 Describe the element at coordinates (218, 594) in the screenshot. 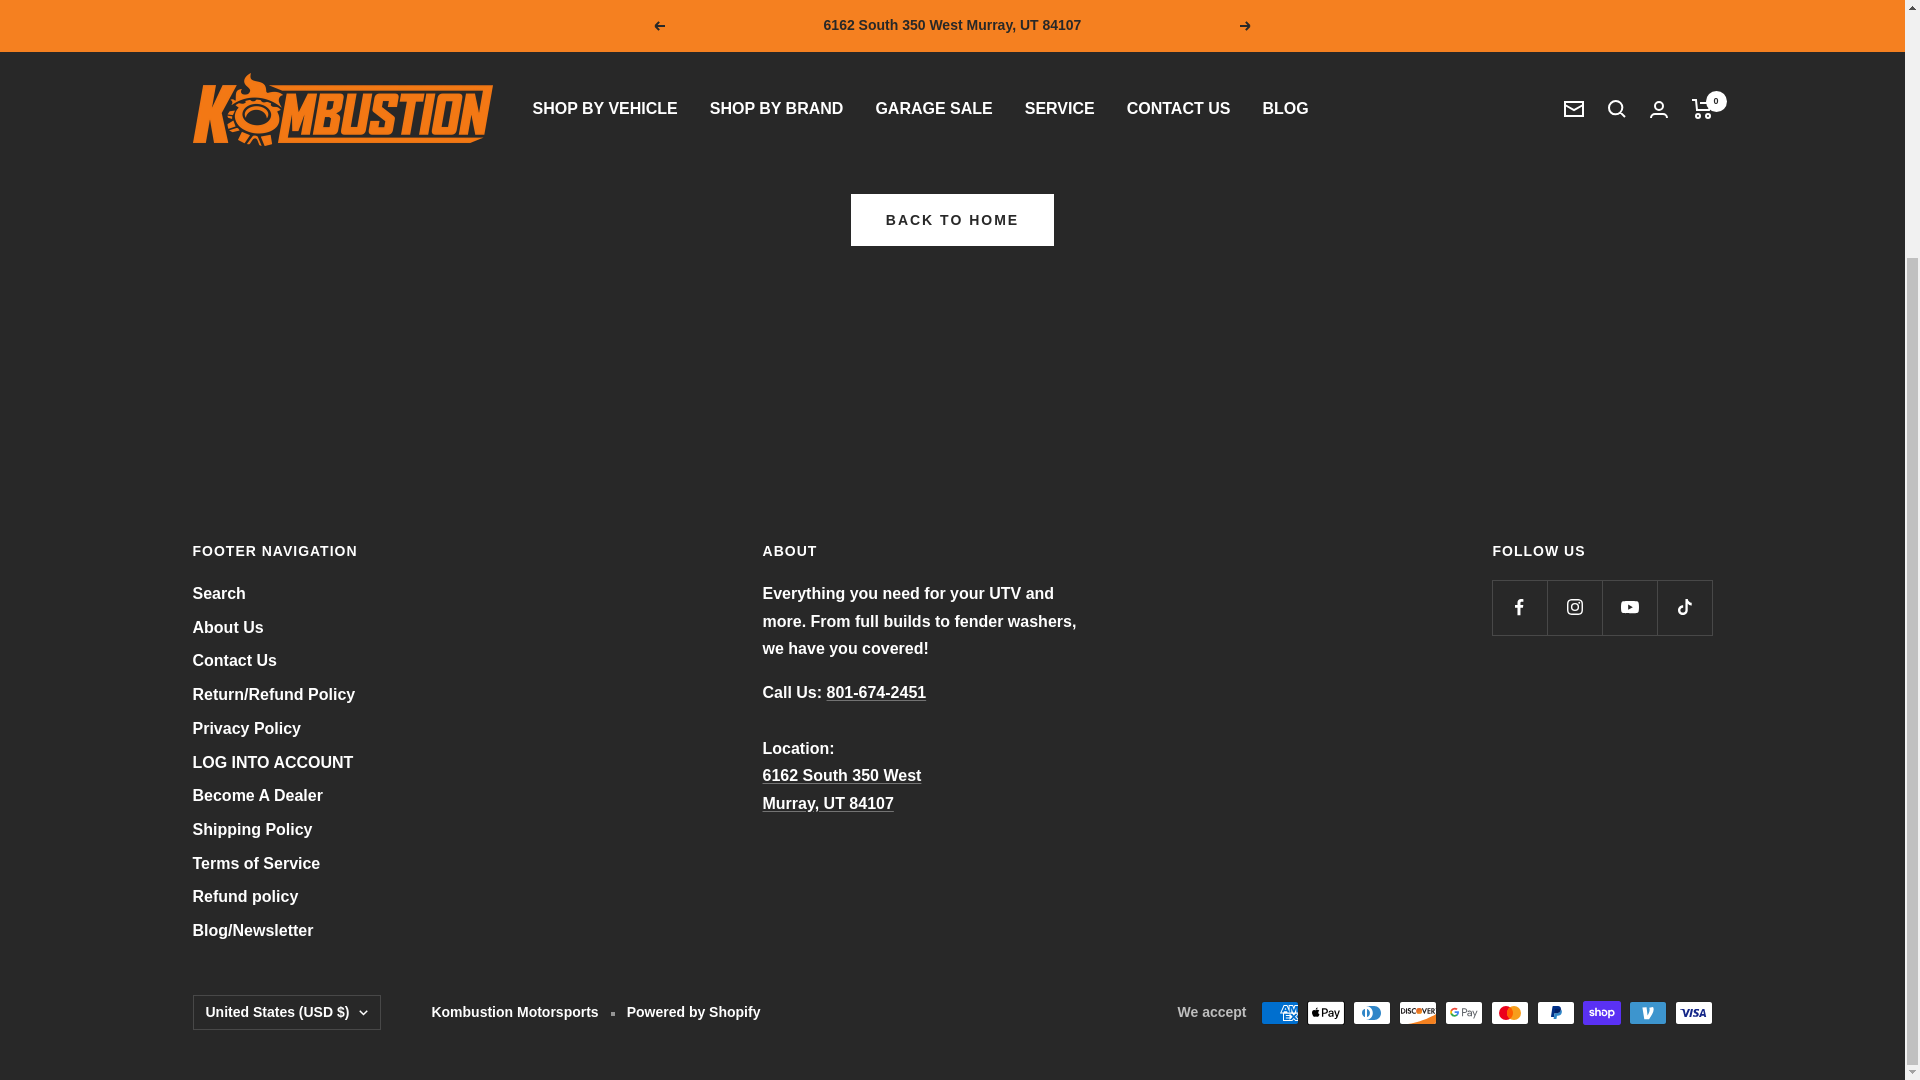

I see `Search` at that location.